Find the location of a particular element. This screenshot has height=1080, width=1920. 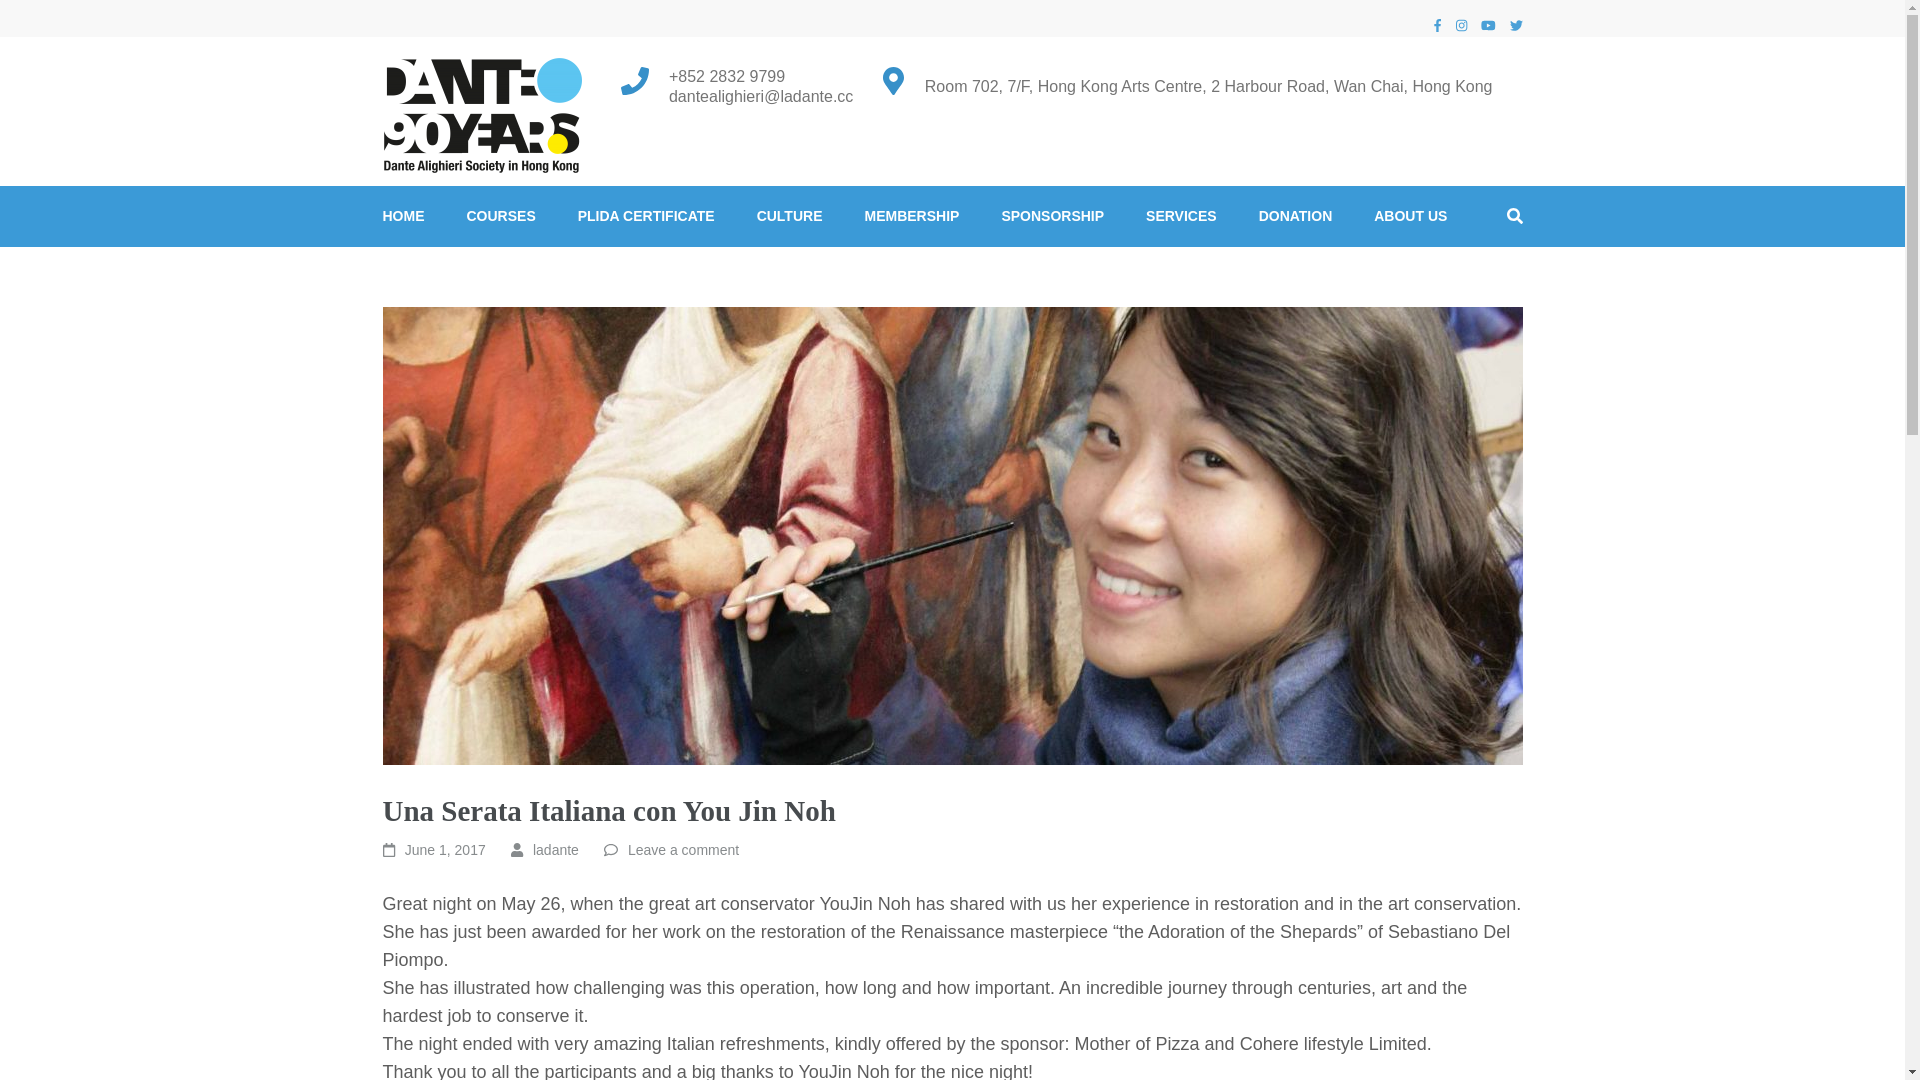

youtube is located at coordinates (1488, 26).